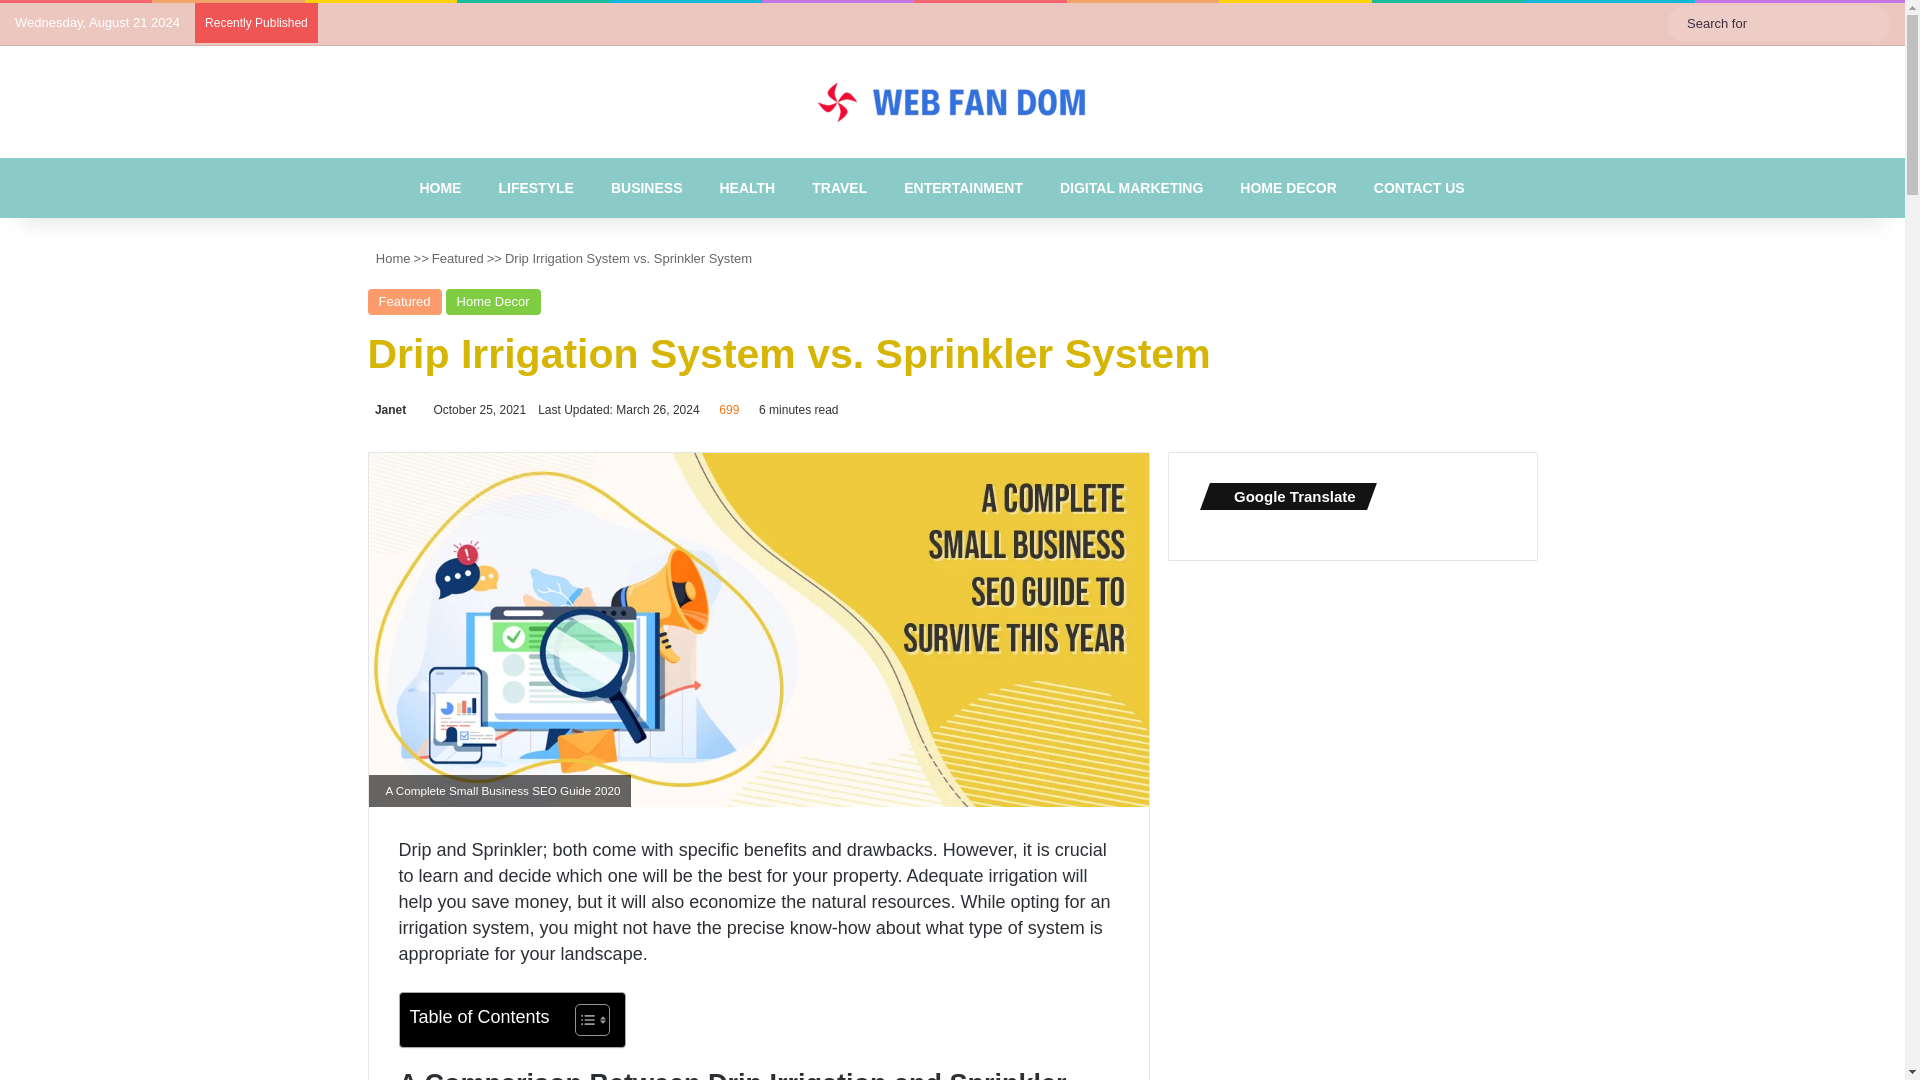  I want to click on Janet, so click(388, 409).